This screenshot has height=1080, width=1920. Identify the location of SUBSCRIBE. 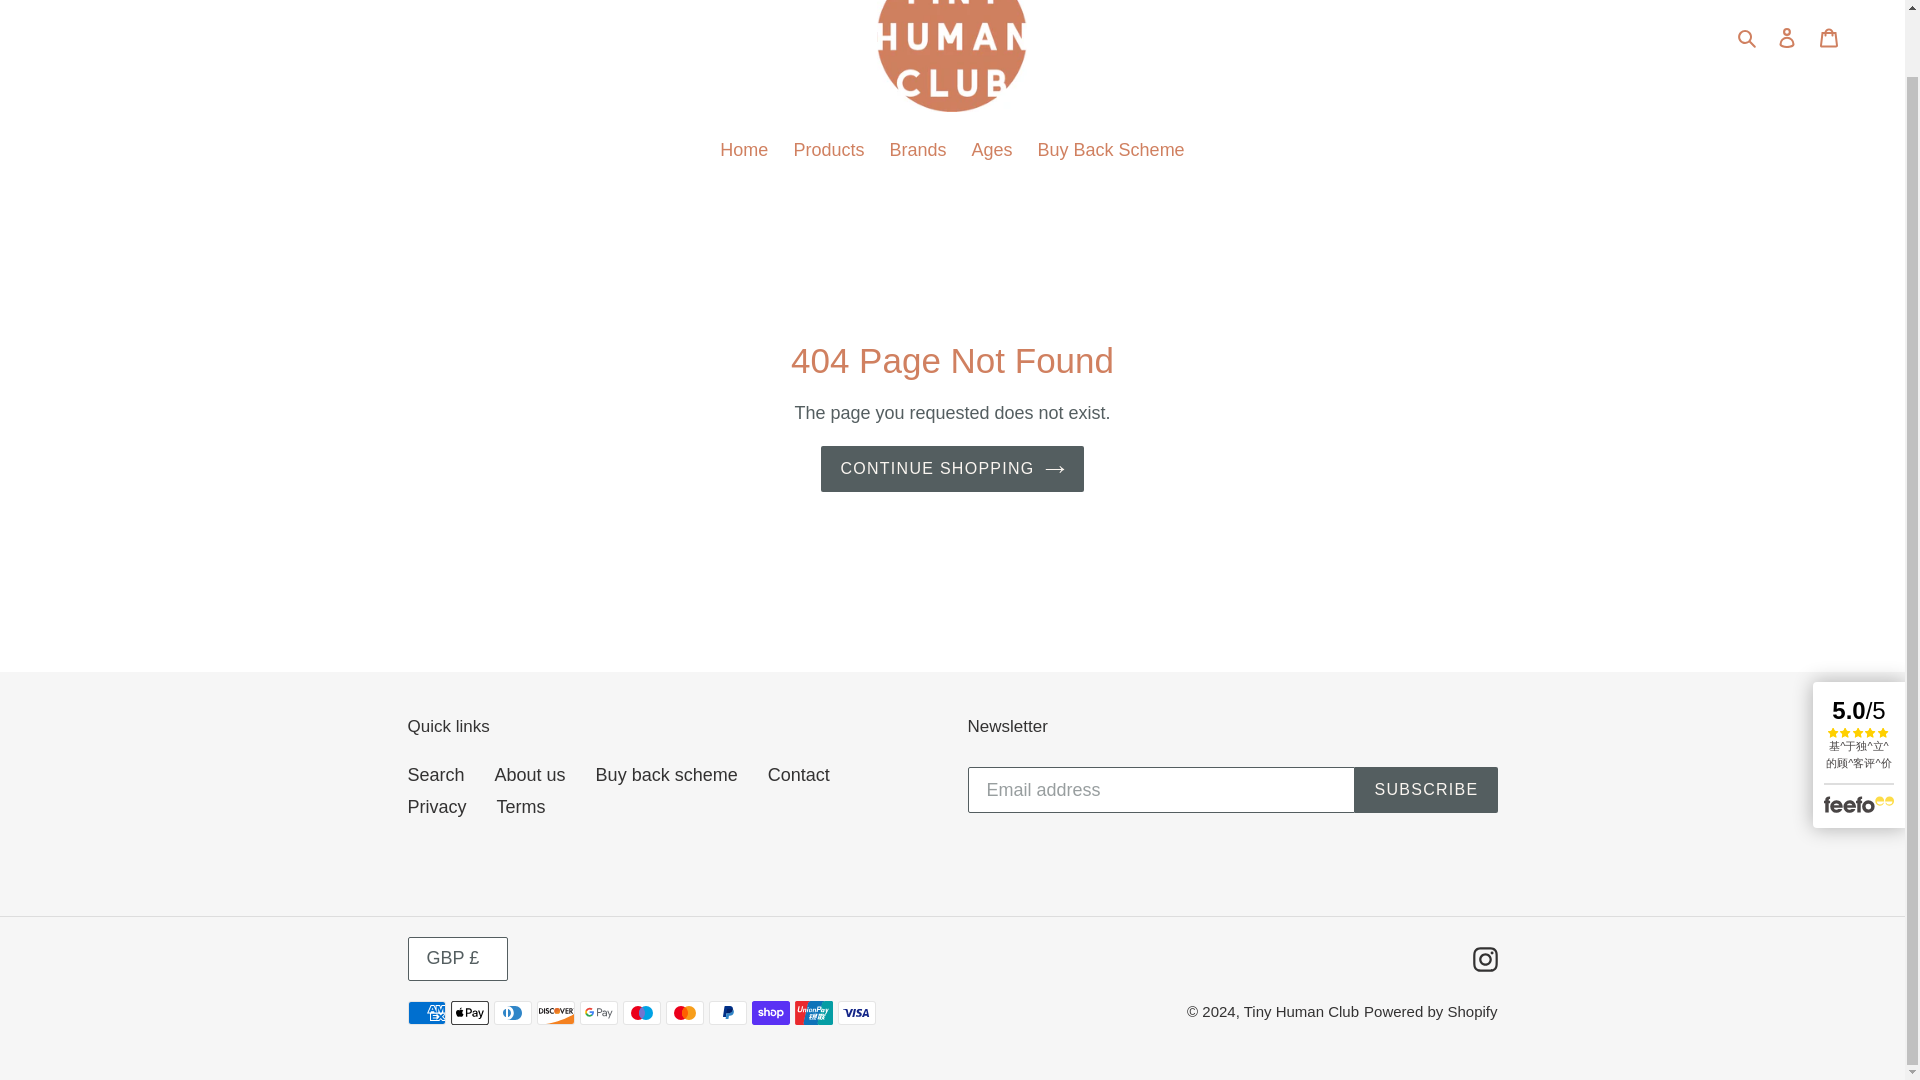
(1426, 790).